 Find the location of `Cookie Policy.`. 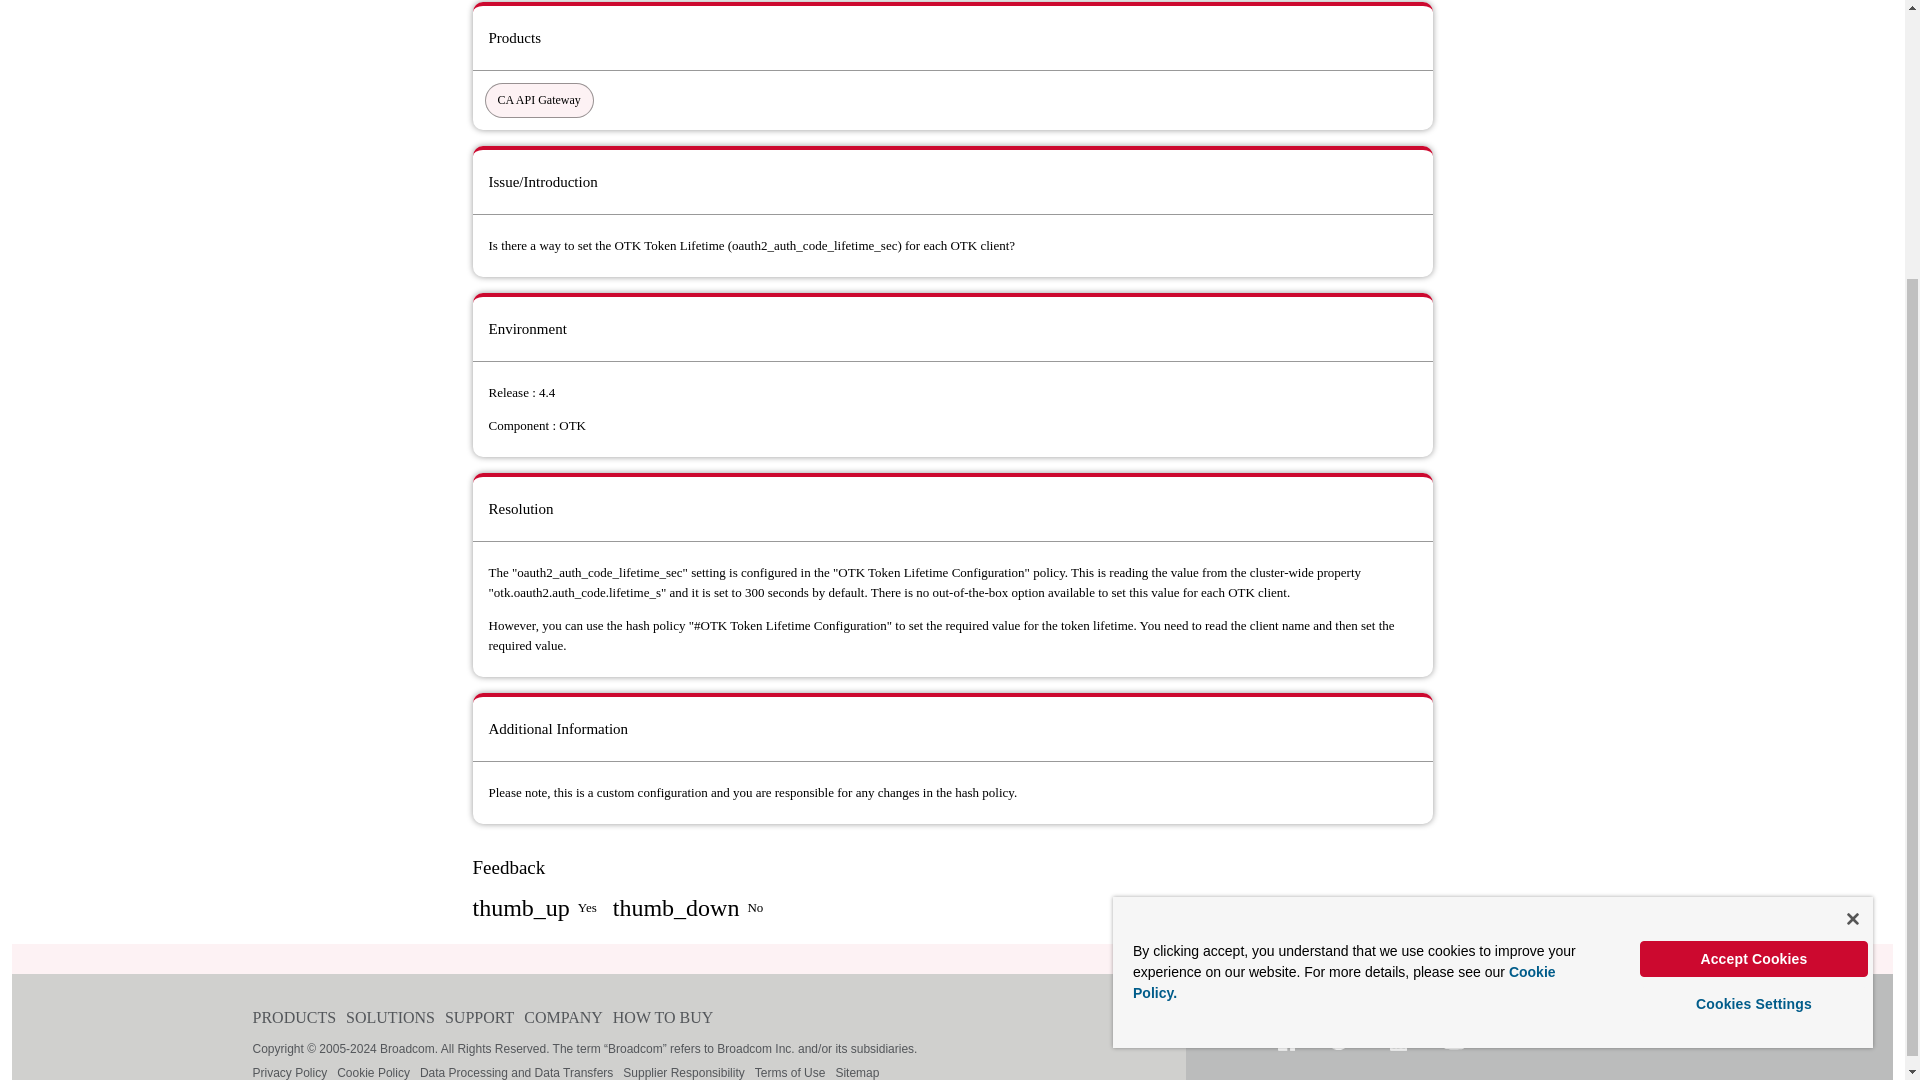

Cookie Policy. is located at coordinates (1344, 615).